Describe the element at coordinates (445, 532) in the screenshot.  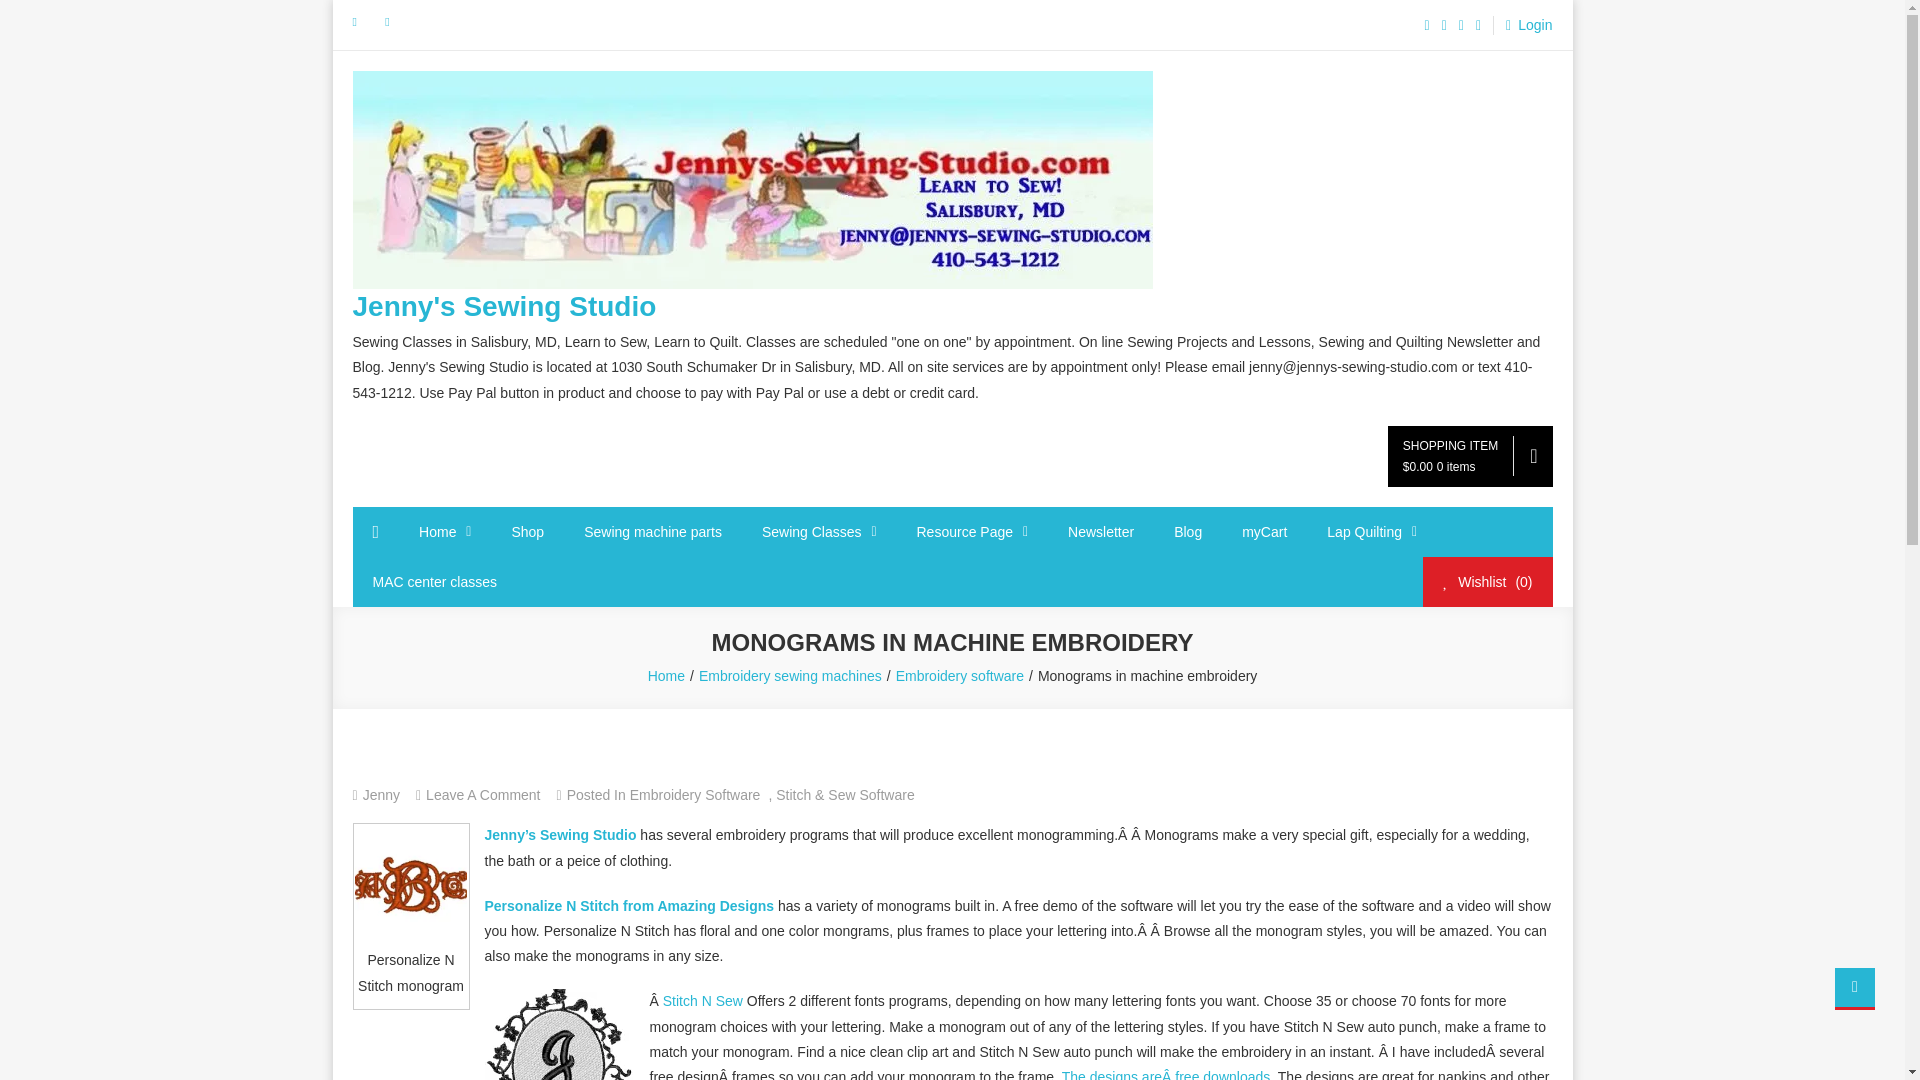
I see `Home` at that location.